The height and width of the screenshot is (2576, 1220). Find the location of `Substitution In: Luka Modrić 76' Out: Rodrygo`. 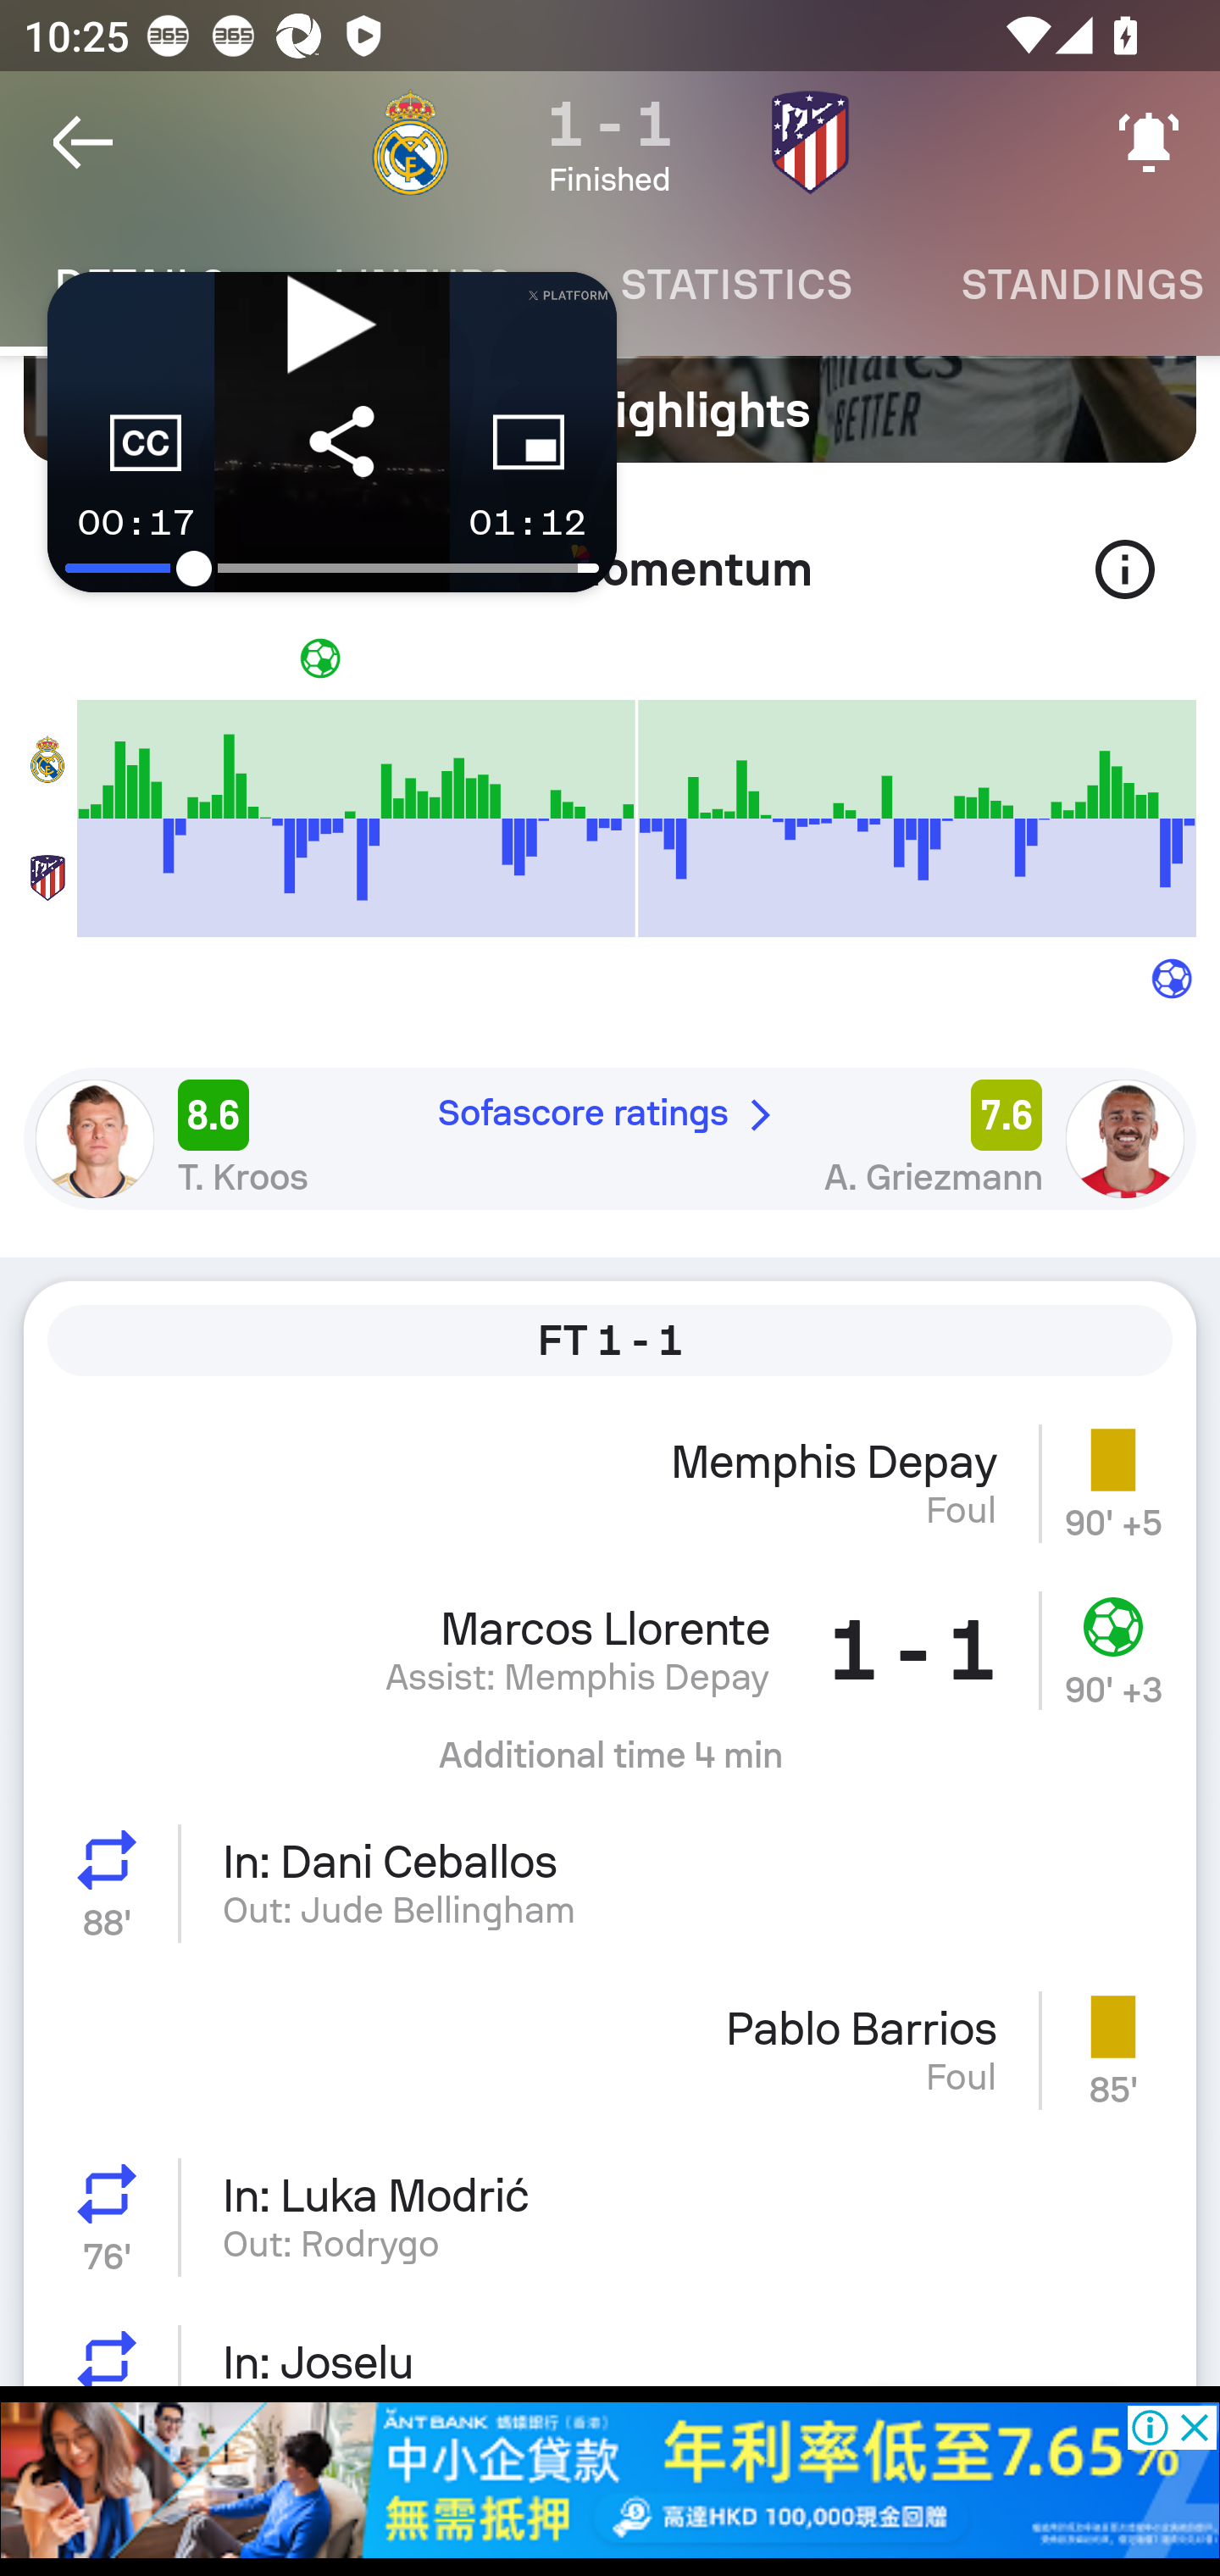

Substitution In: Luka Modrić 76' Out: Rodrygo is located at coordinates (610, 2217).